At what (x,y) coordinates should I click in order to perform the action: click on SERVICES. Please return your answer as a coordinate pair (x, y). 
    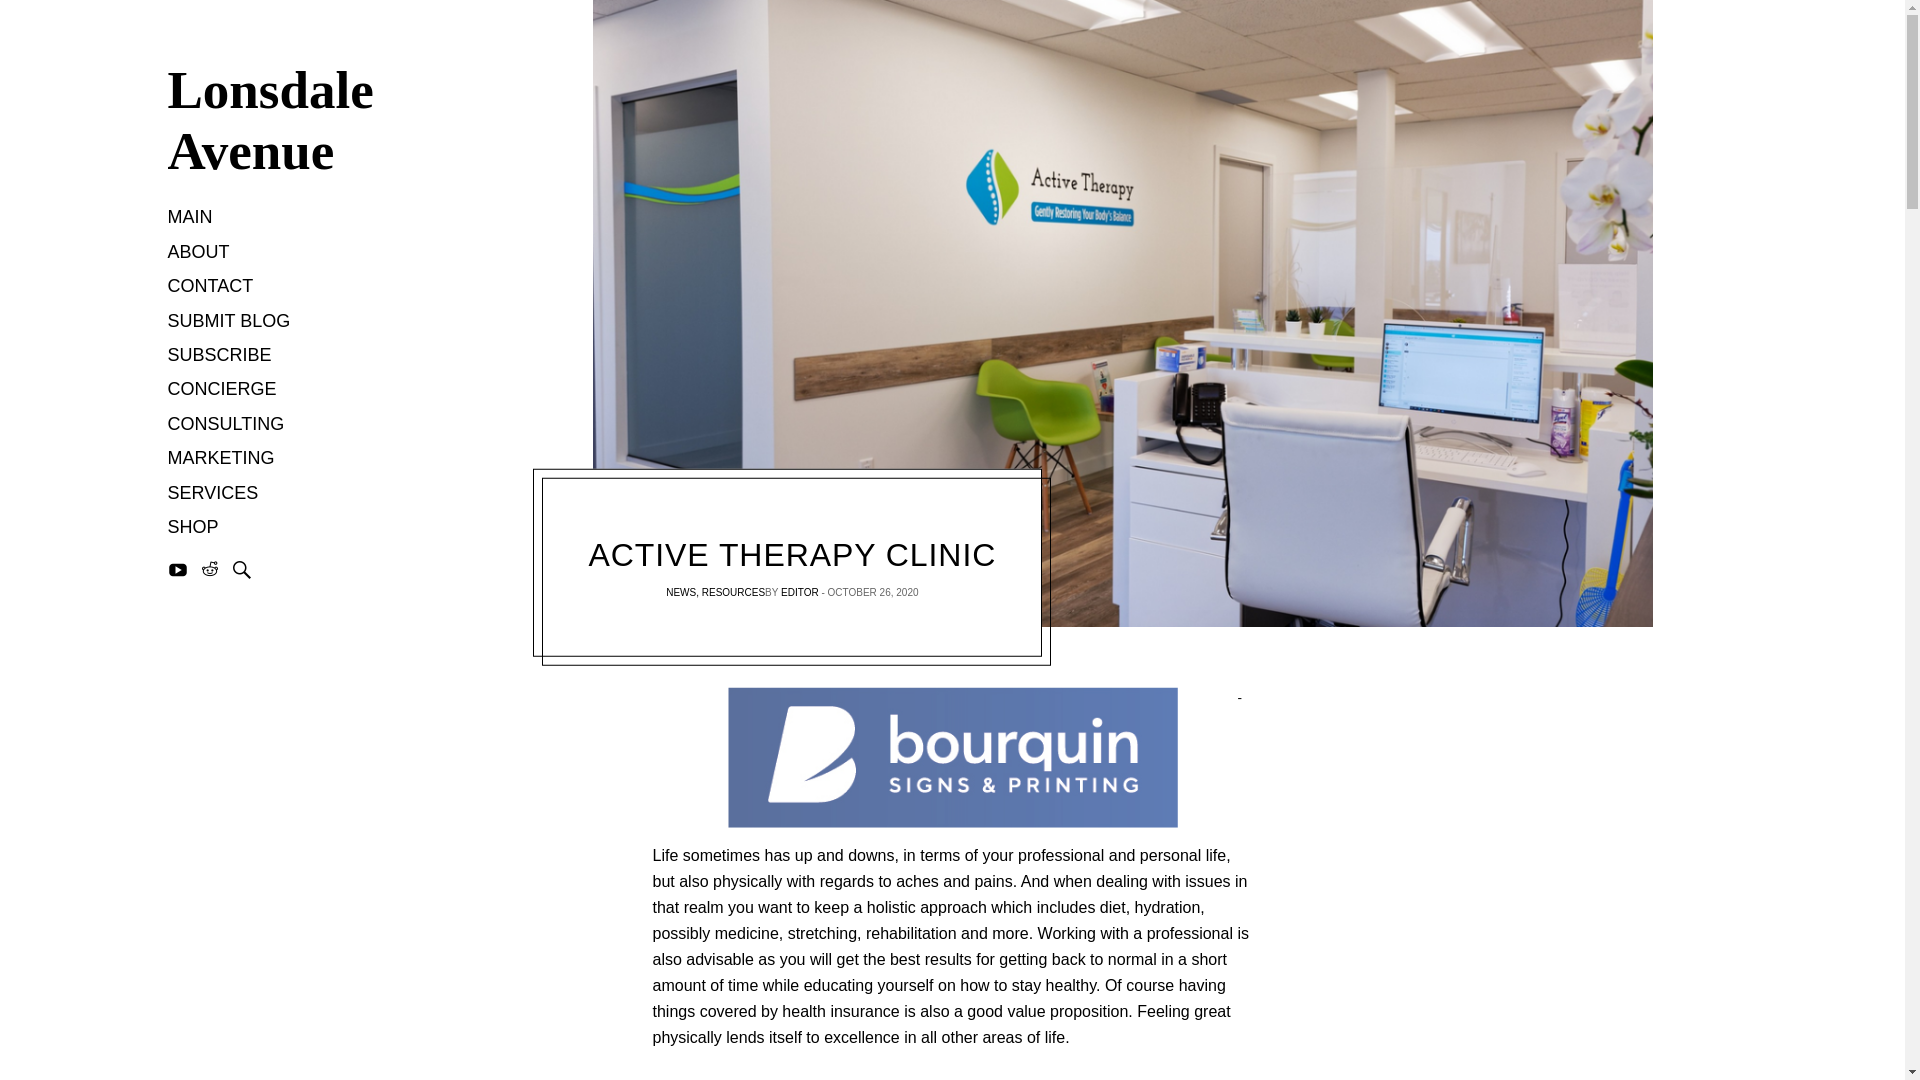
    Looking at the image, I should click on (214, 494).